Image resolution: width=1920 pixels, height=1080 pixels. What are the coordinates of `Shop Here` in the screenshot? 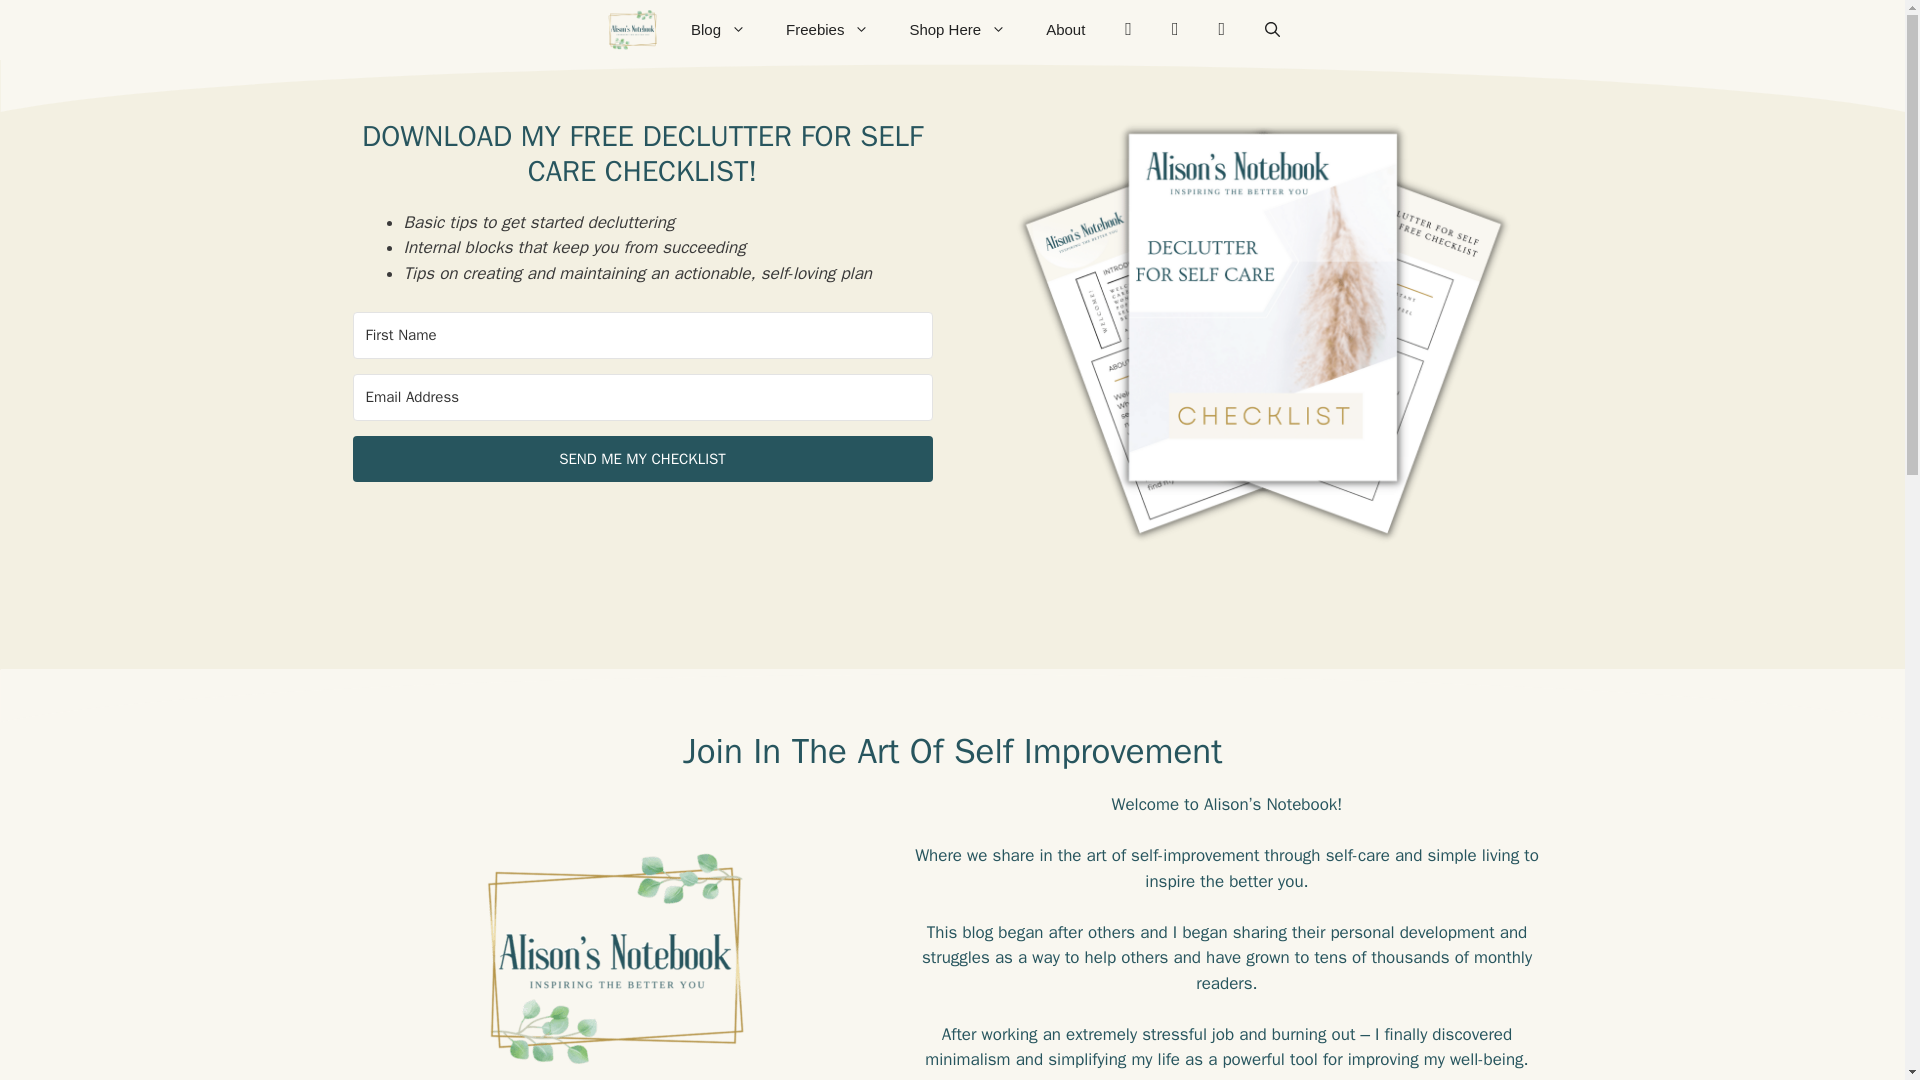 It's located at (956, 30).